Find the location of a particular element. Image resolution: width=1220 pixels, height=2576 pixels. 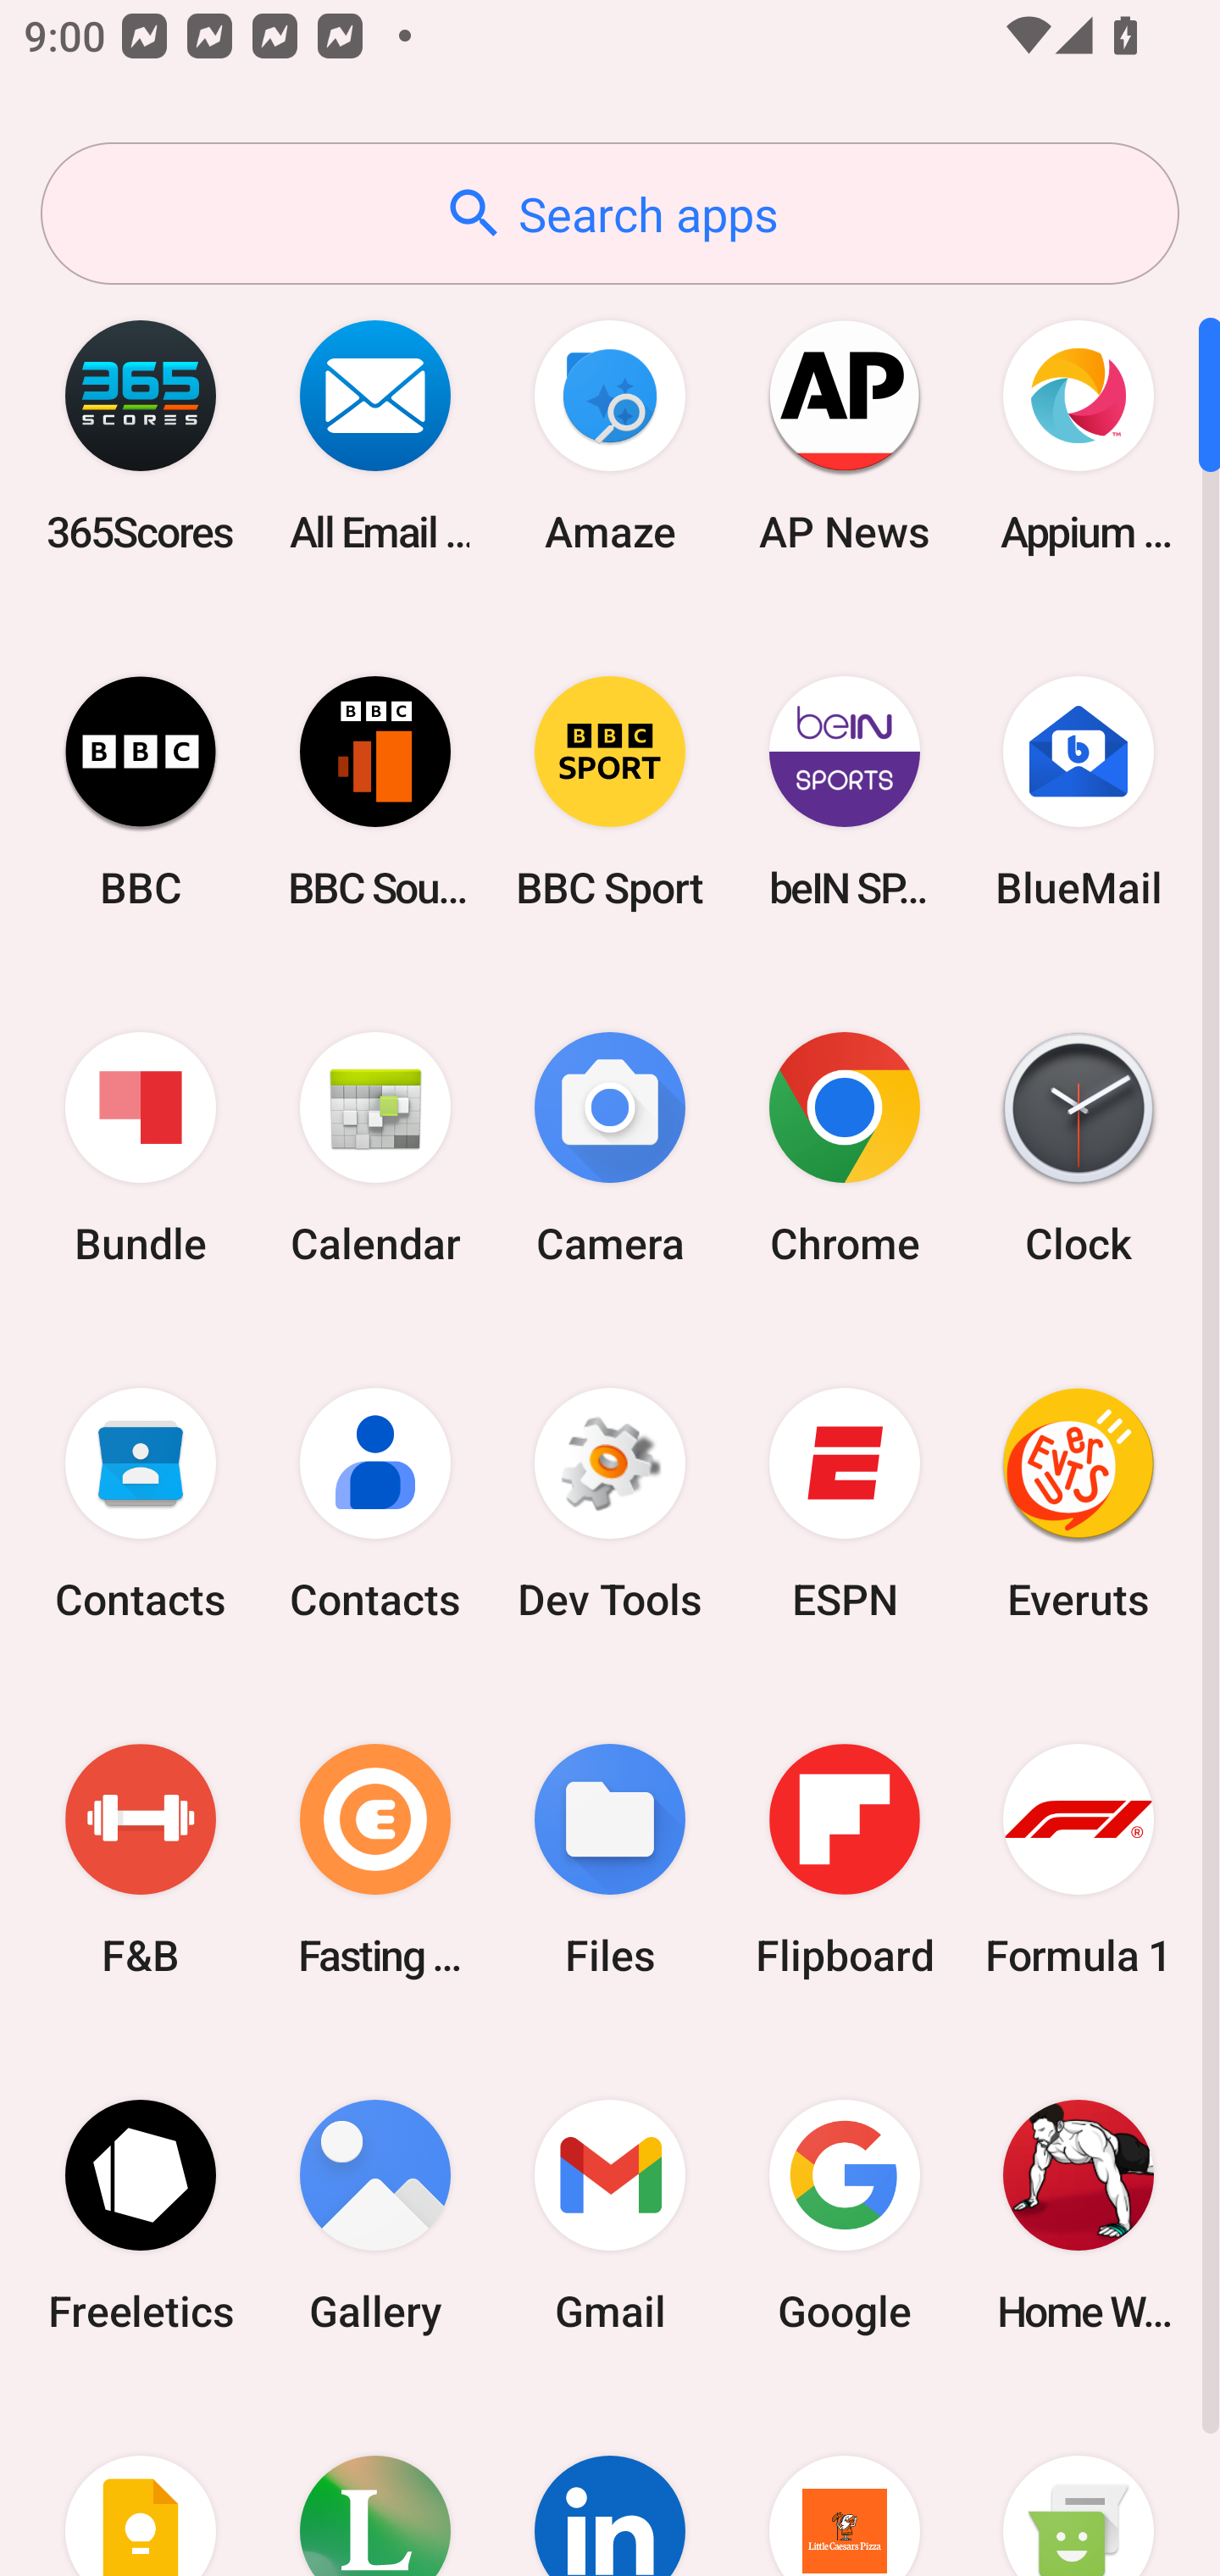

Gmail is located at coordinates (610, 2215).